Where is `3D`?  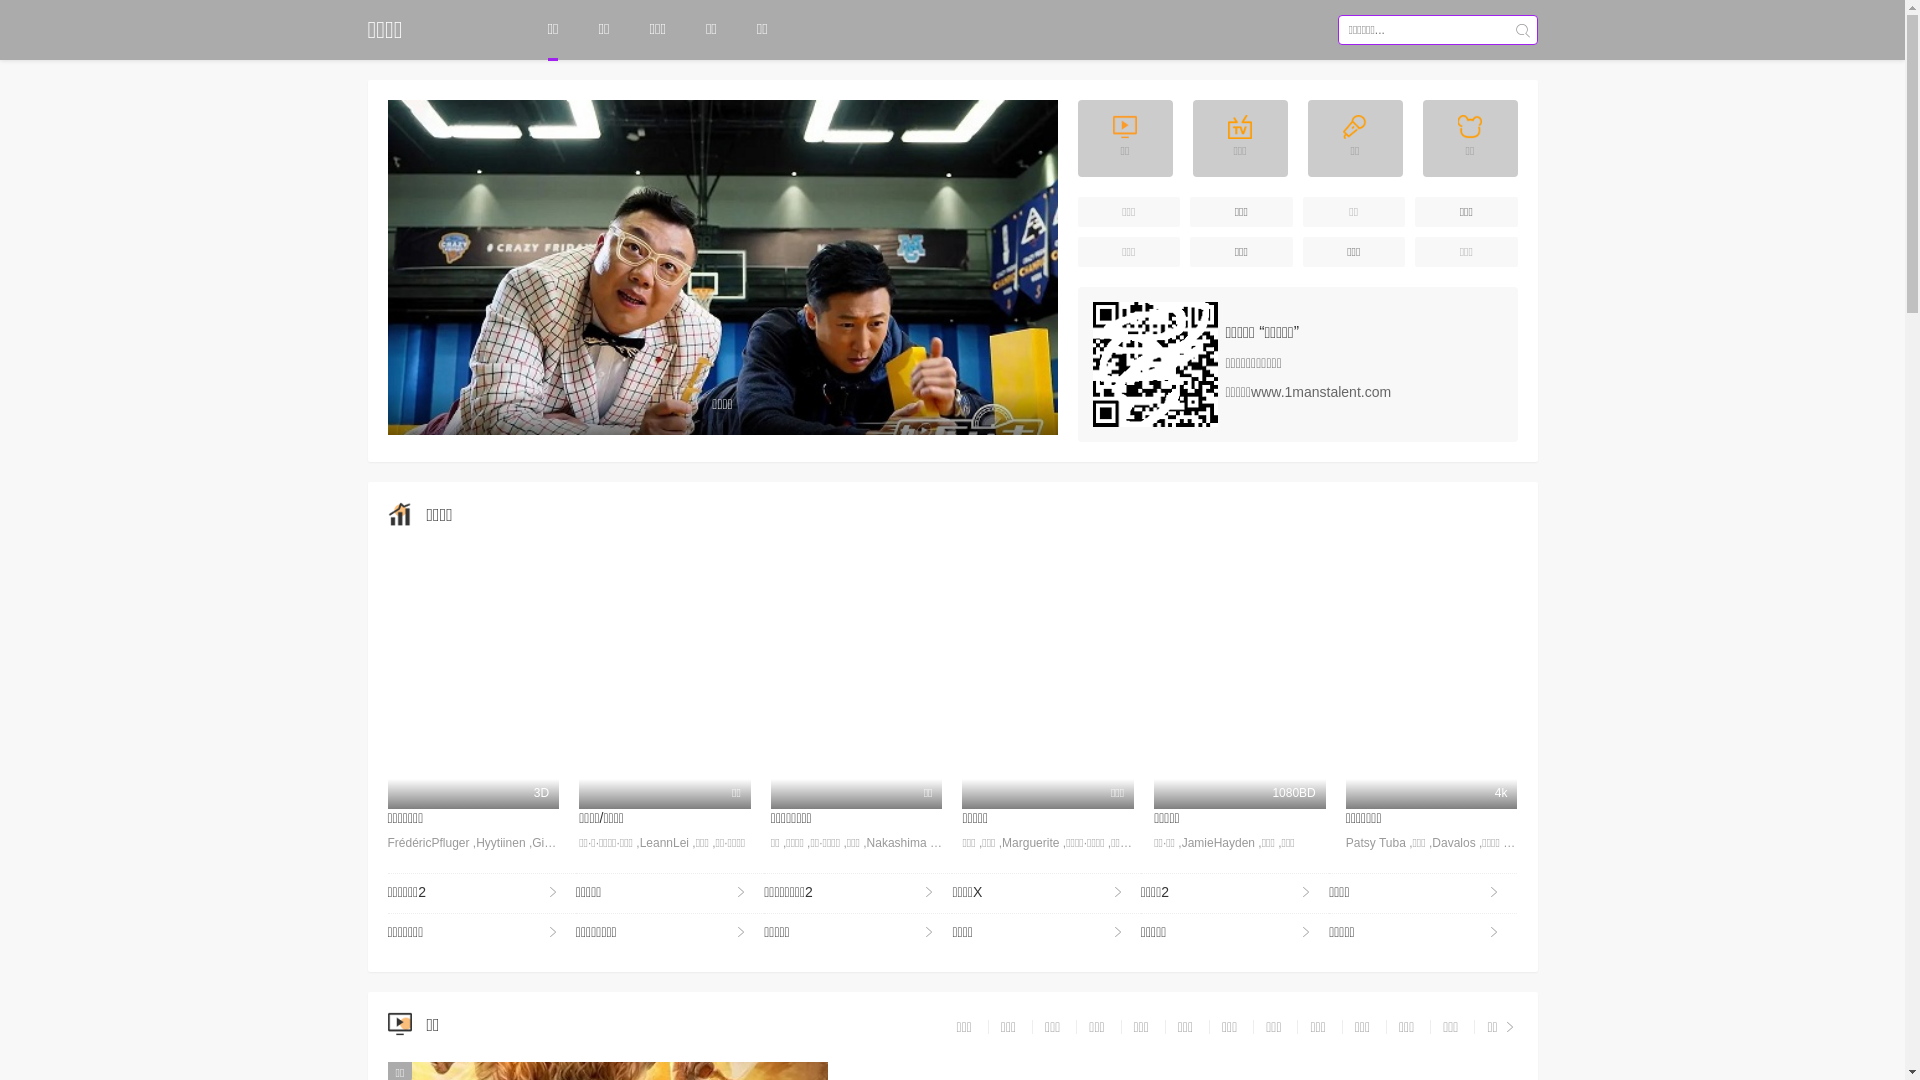
3D is located at coordinates (474, 680).